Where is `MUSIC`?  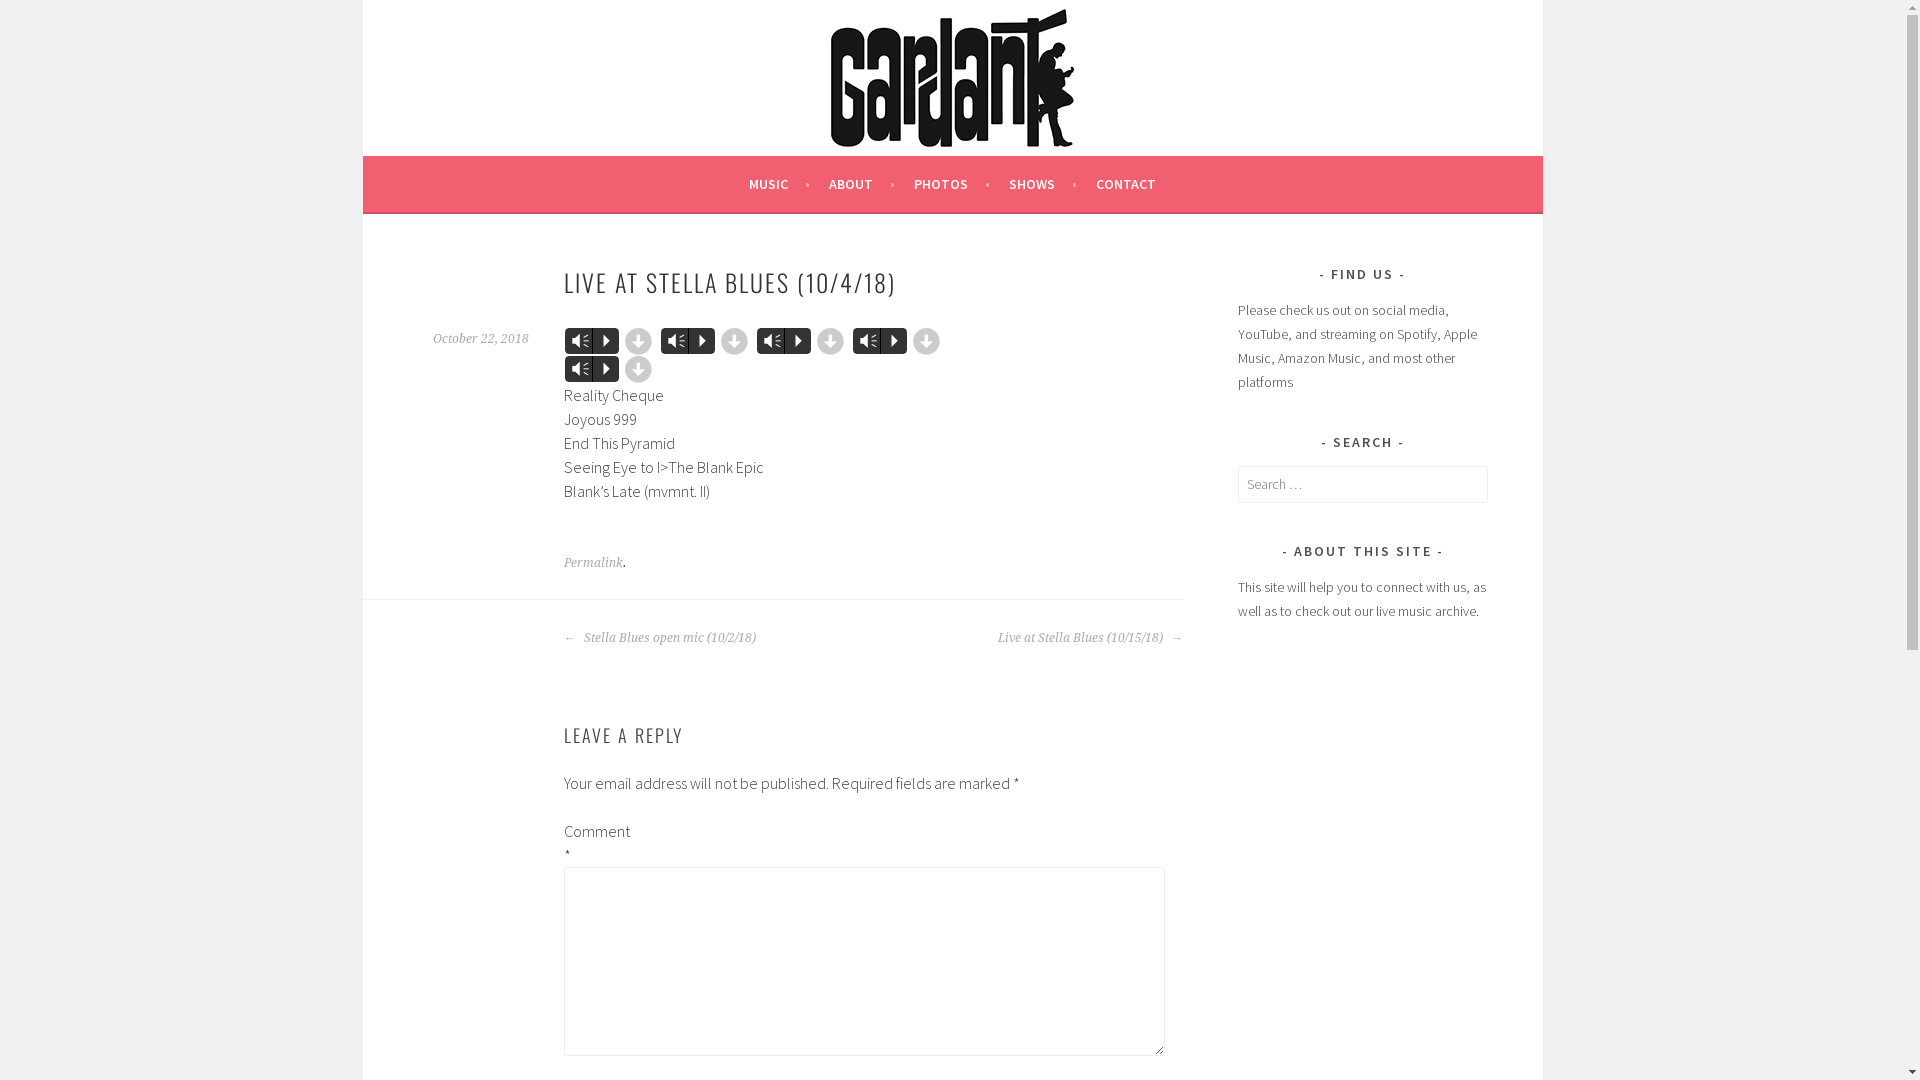
MUSIC is located at coordinates (780, 184).